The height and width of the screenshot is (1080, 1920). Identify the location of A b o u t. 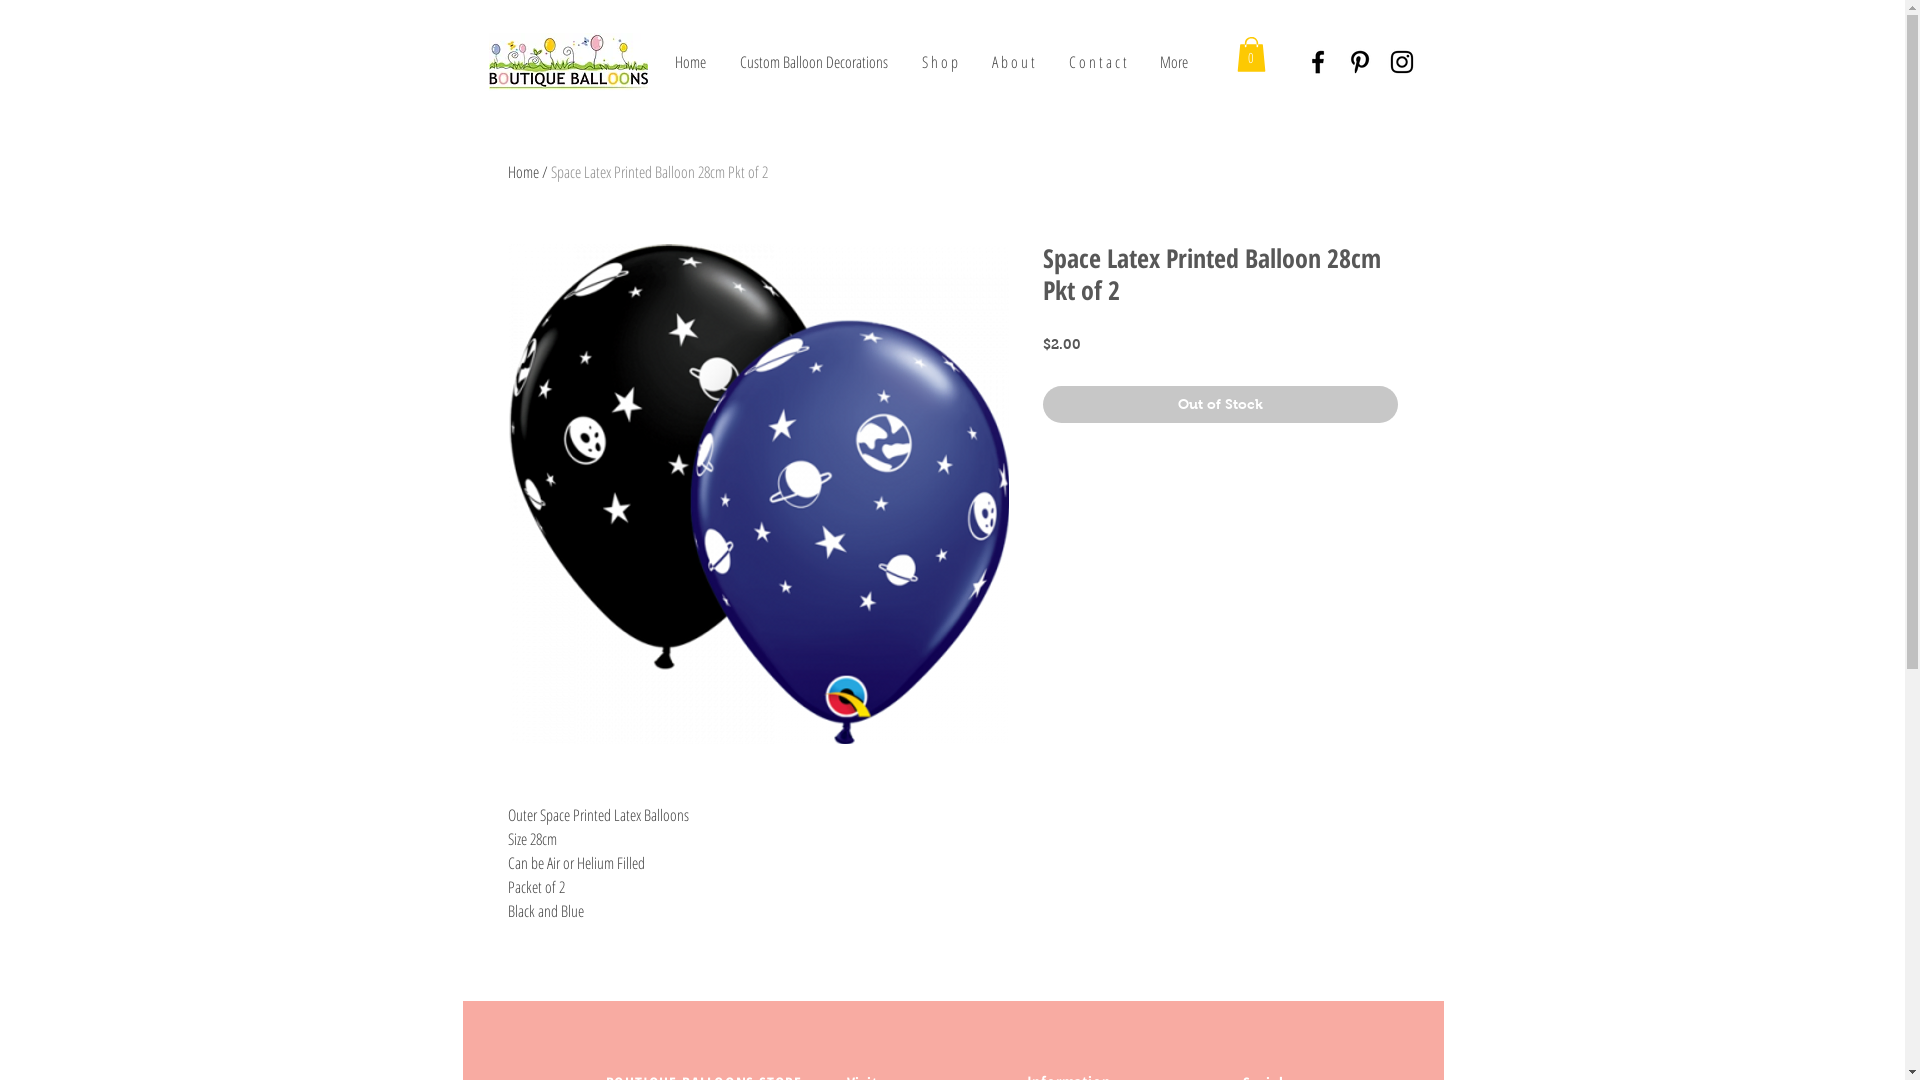
(1012, 62).